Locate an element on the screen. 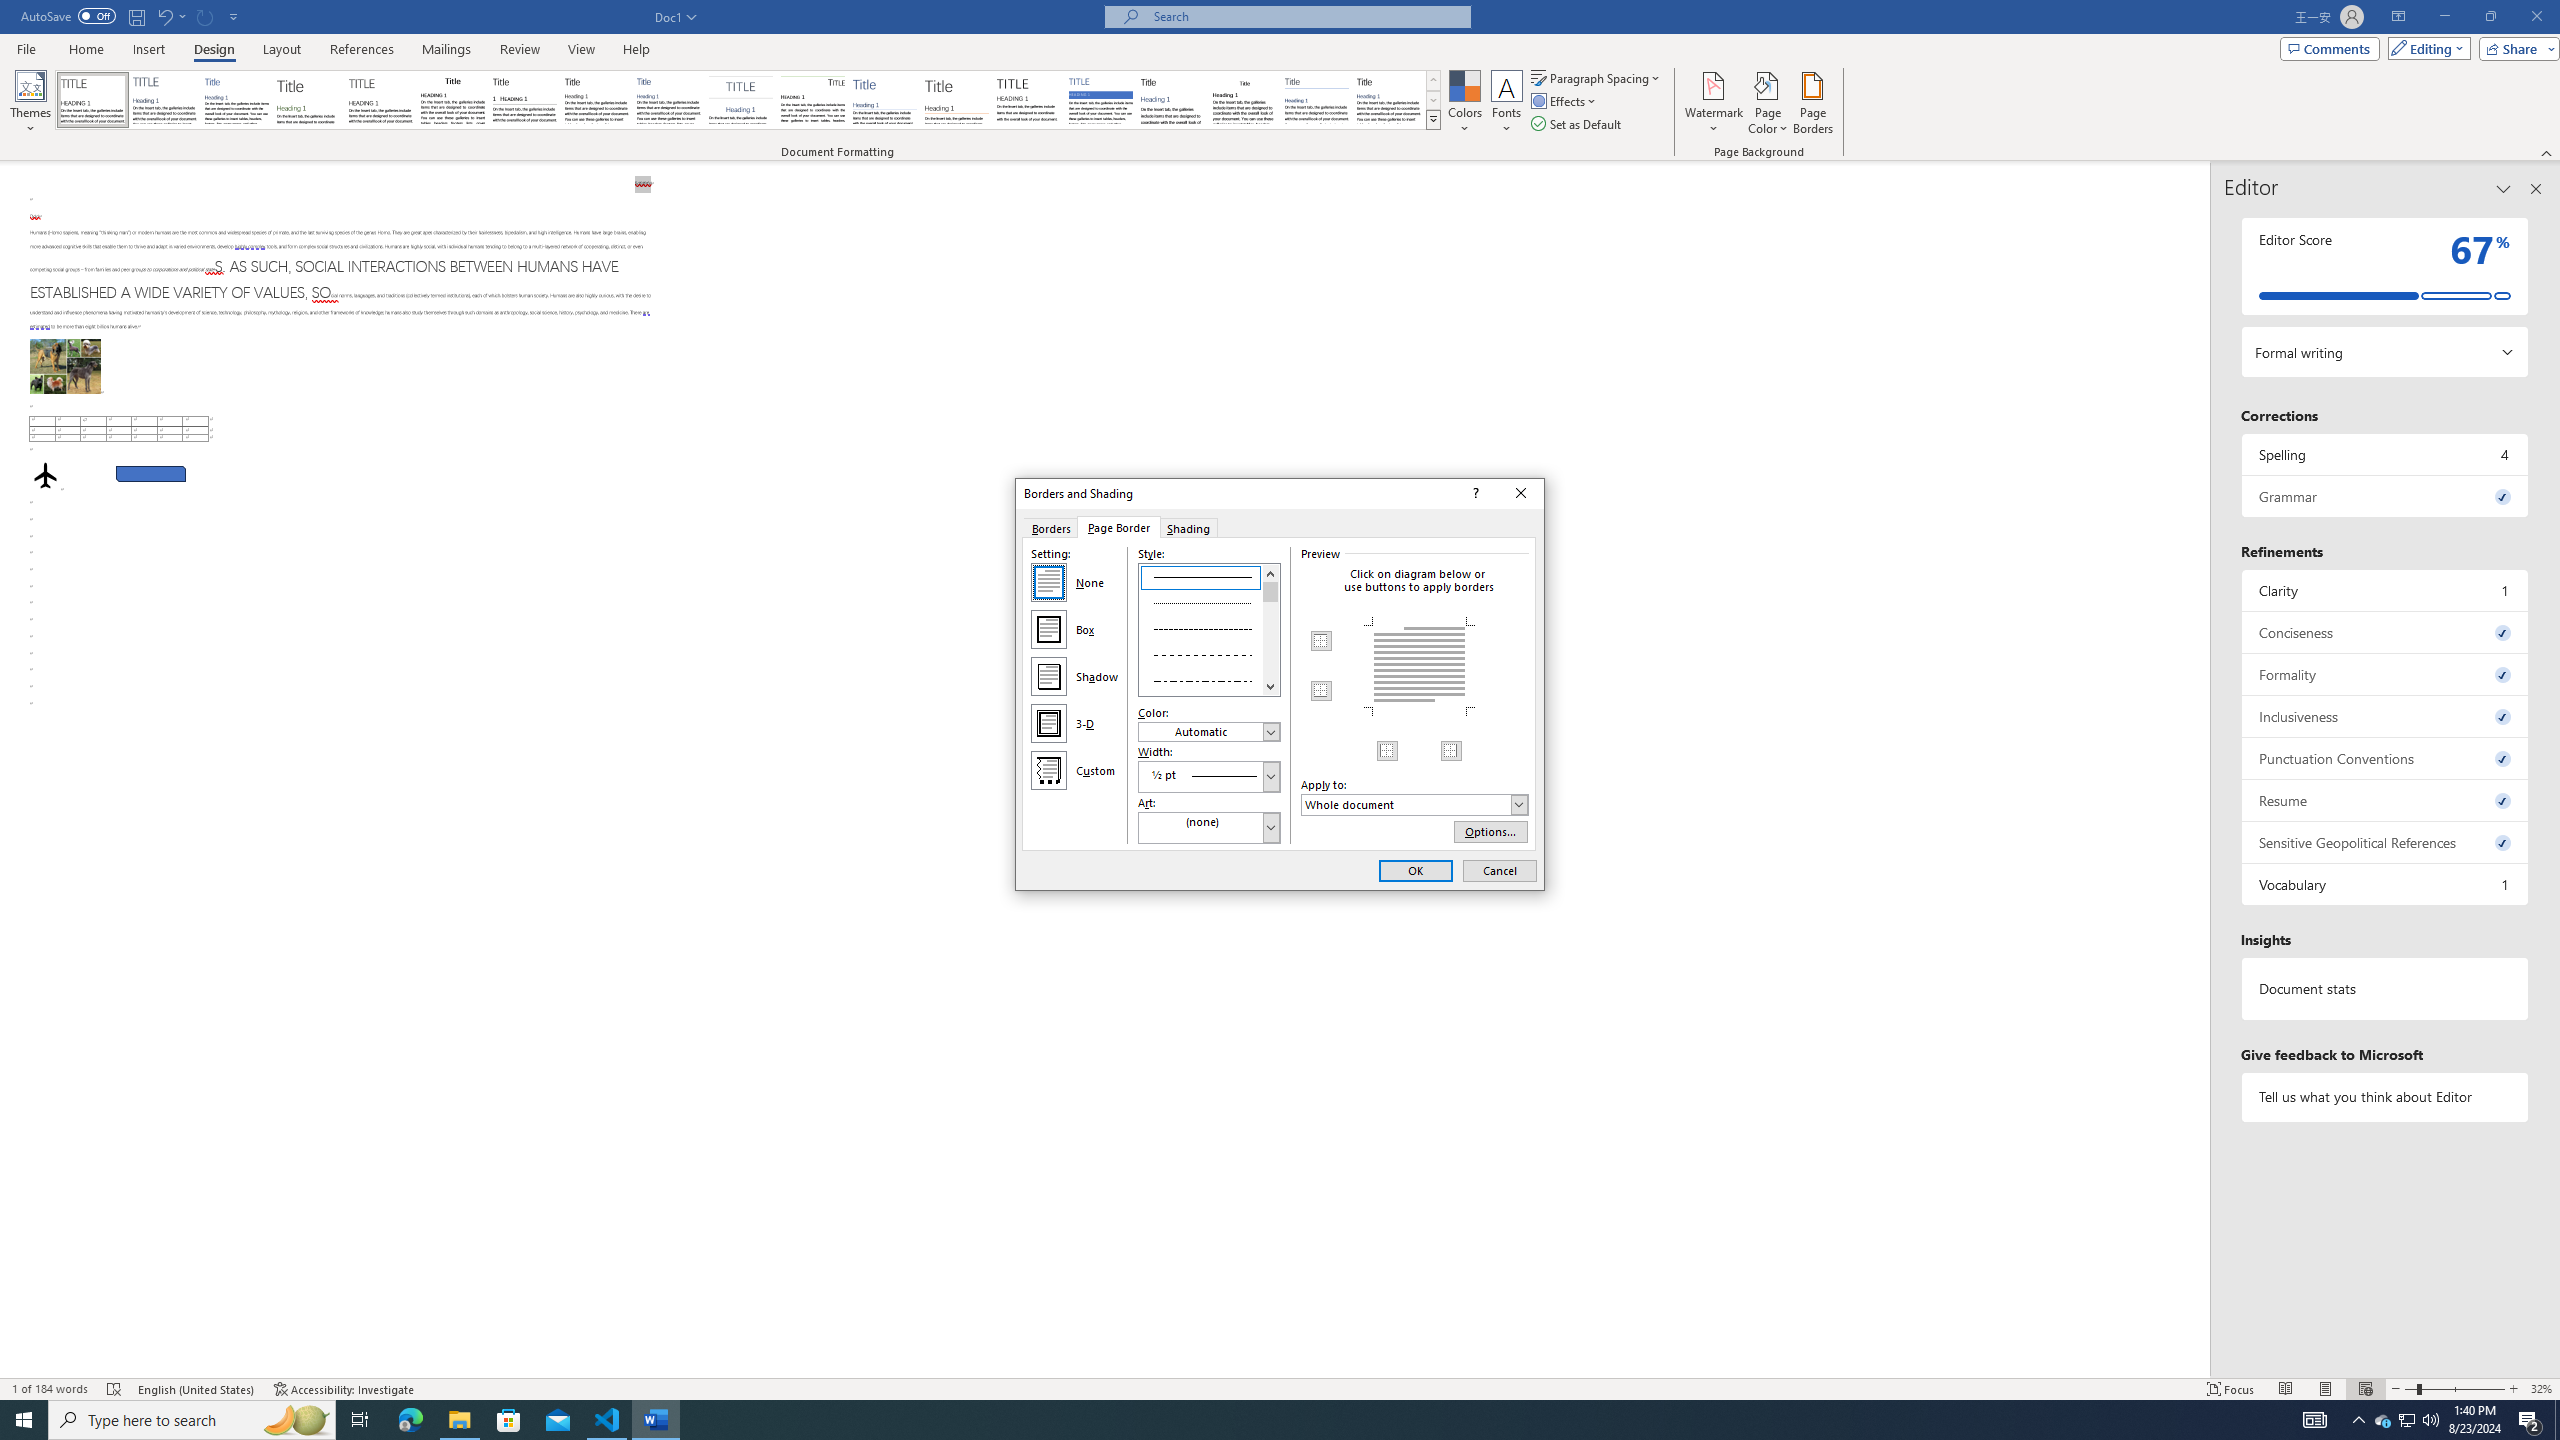  Centered is located at coordinates (1244, 100).